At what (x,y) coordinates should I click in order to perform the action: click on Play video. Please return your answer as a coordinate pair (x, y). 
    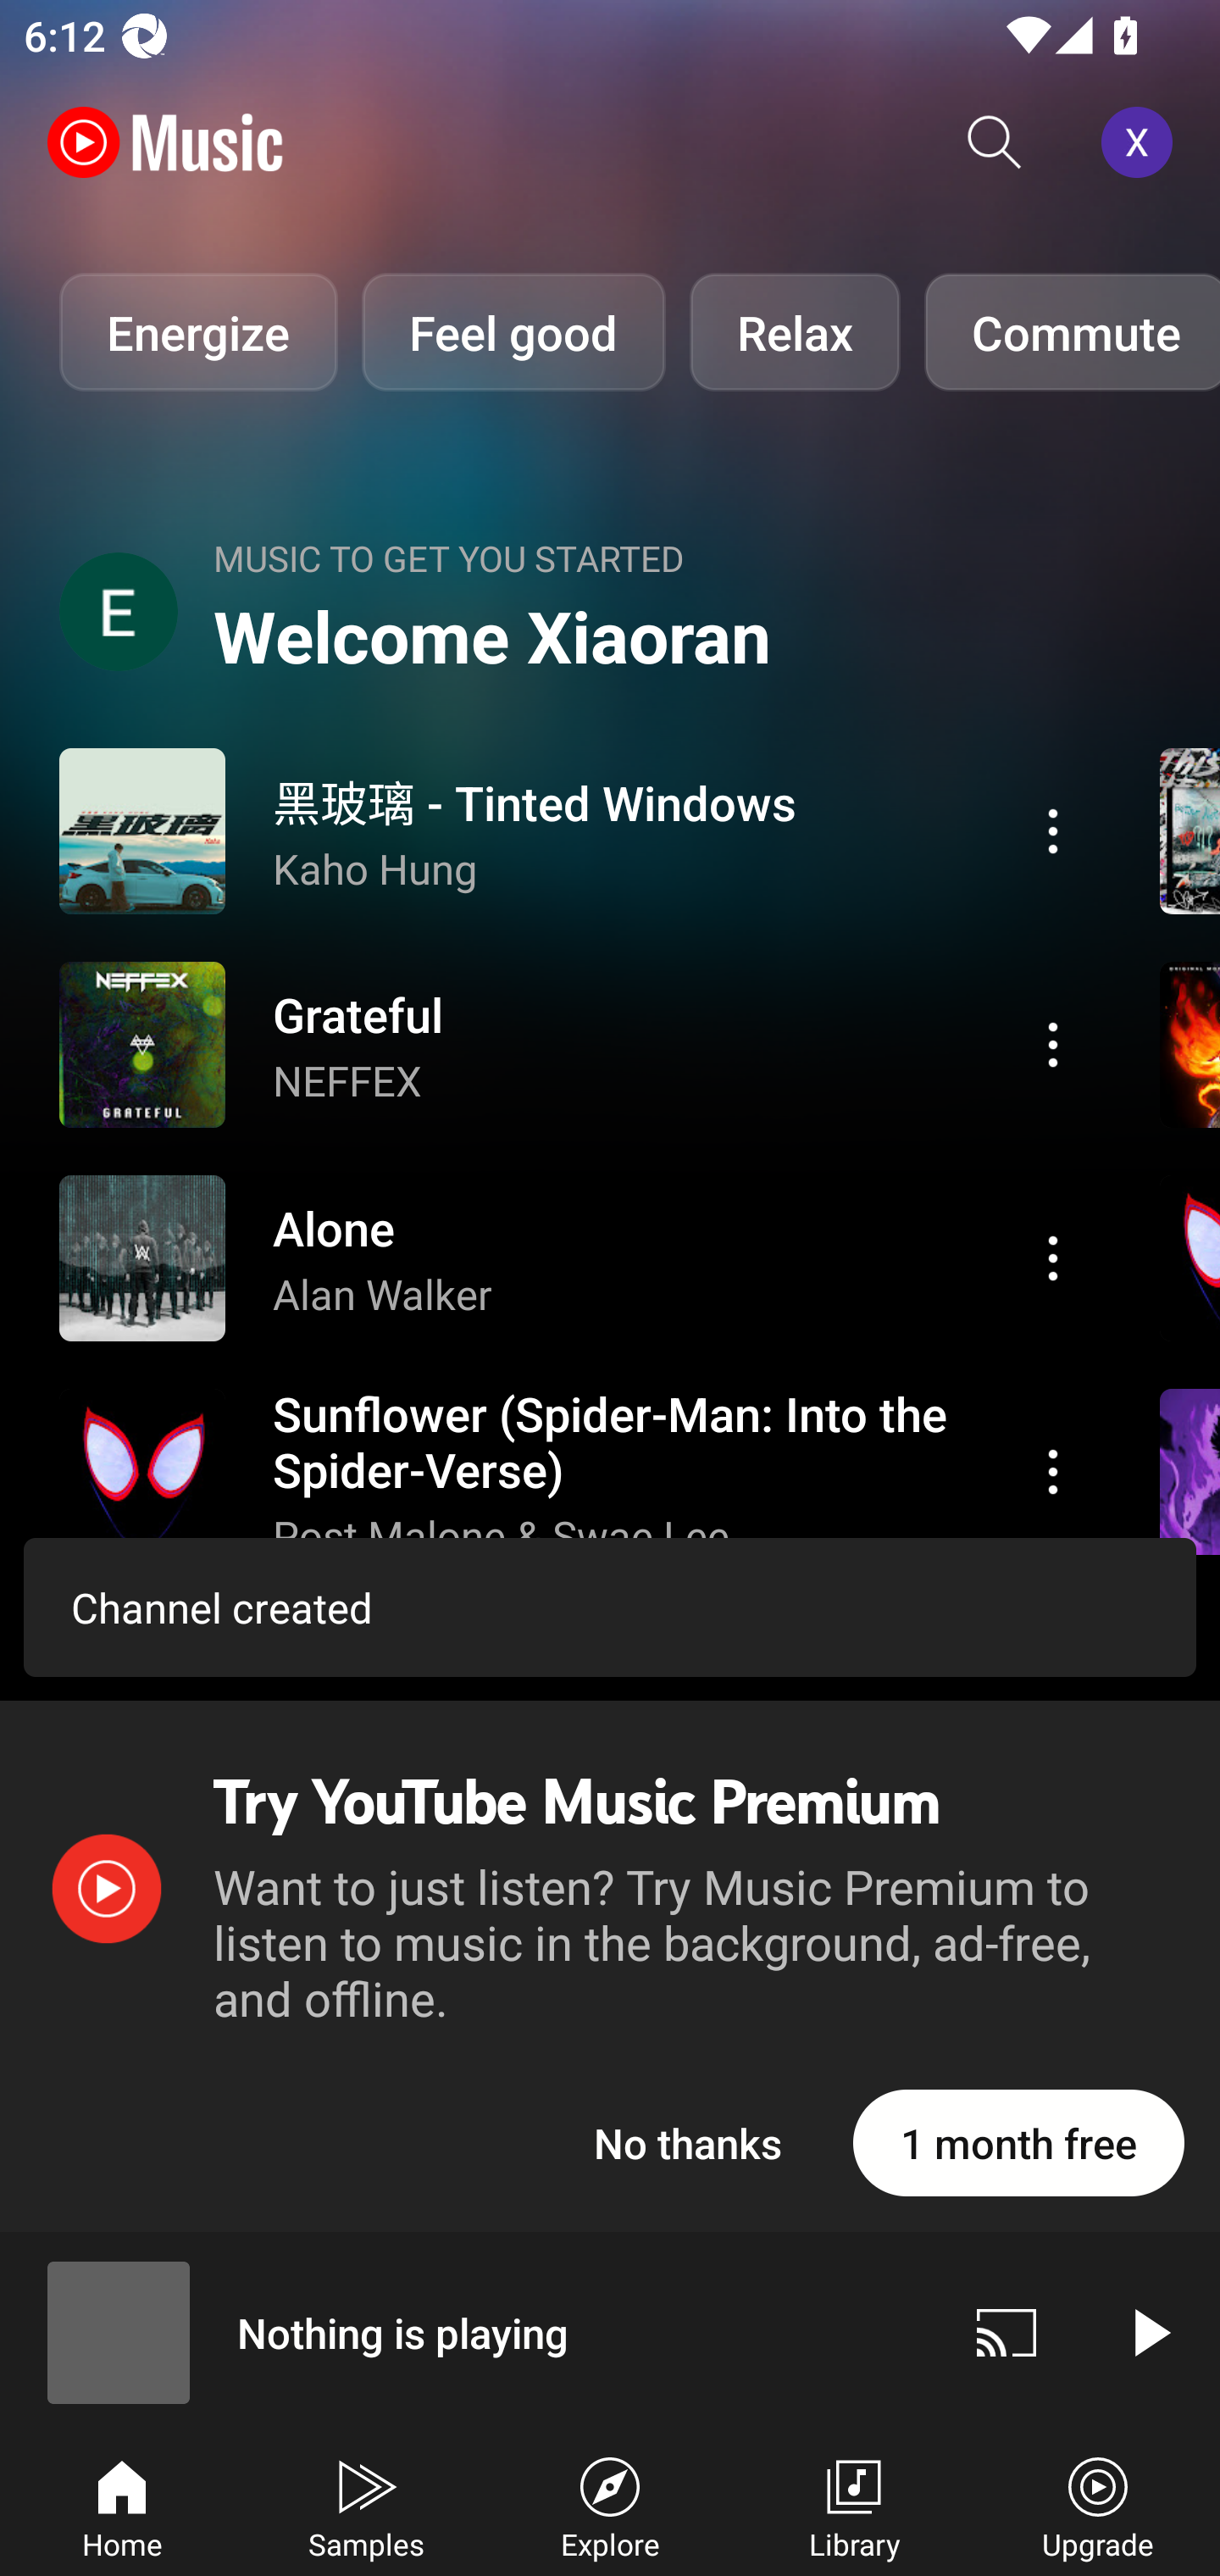
    Looking at the image, I should click on (1149, 2332).